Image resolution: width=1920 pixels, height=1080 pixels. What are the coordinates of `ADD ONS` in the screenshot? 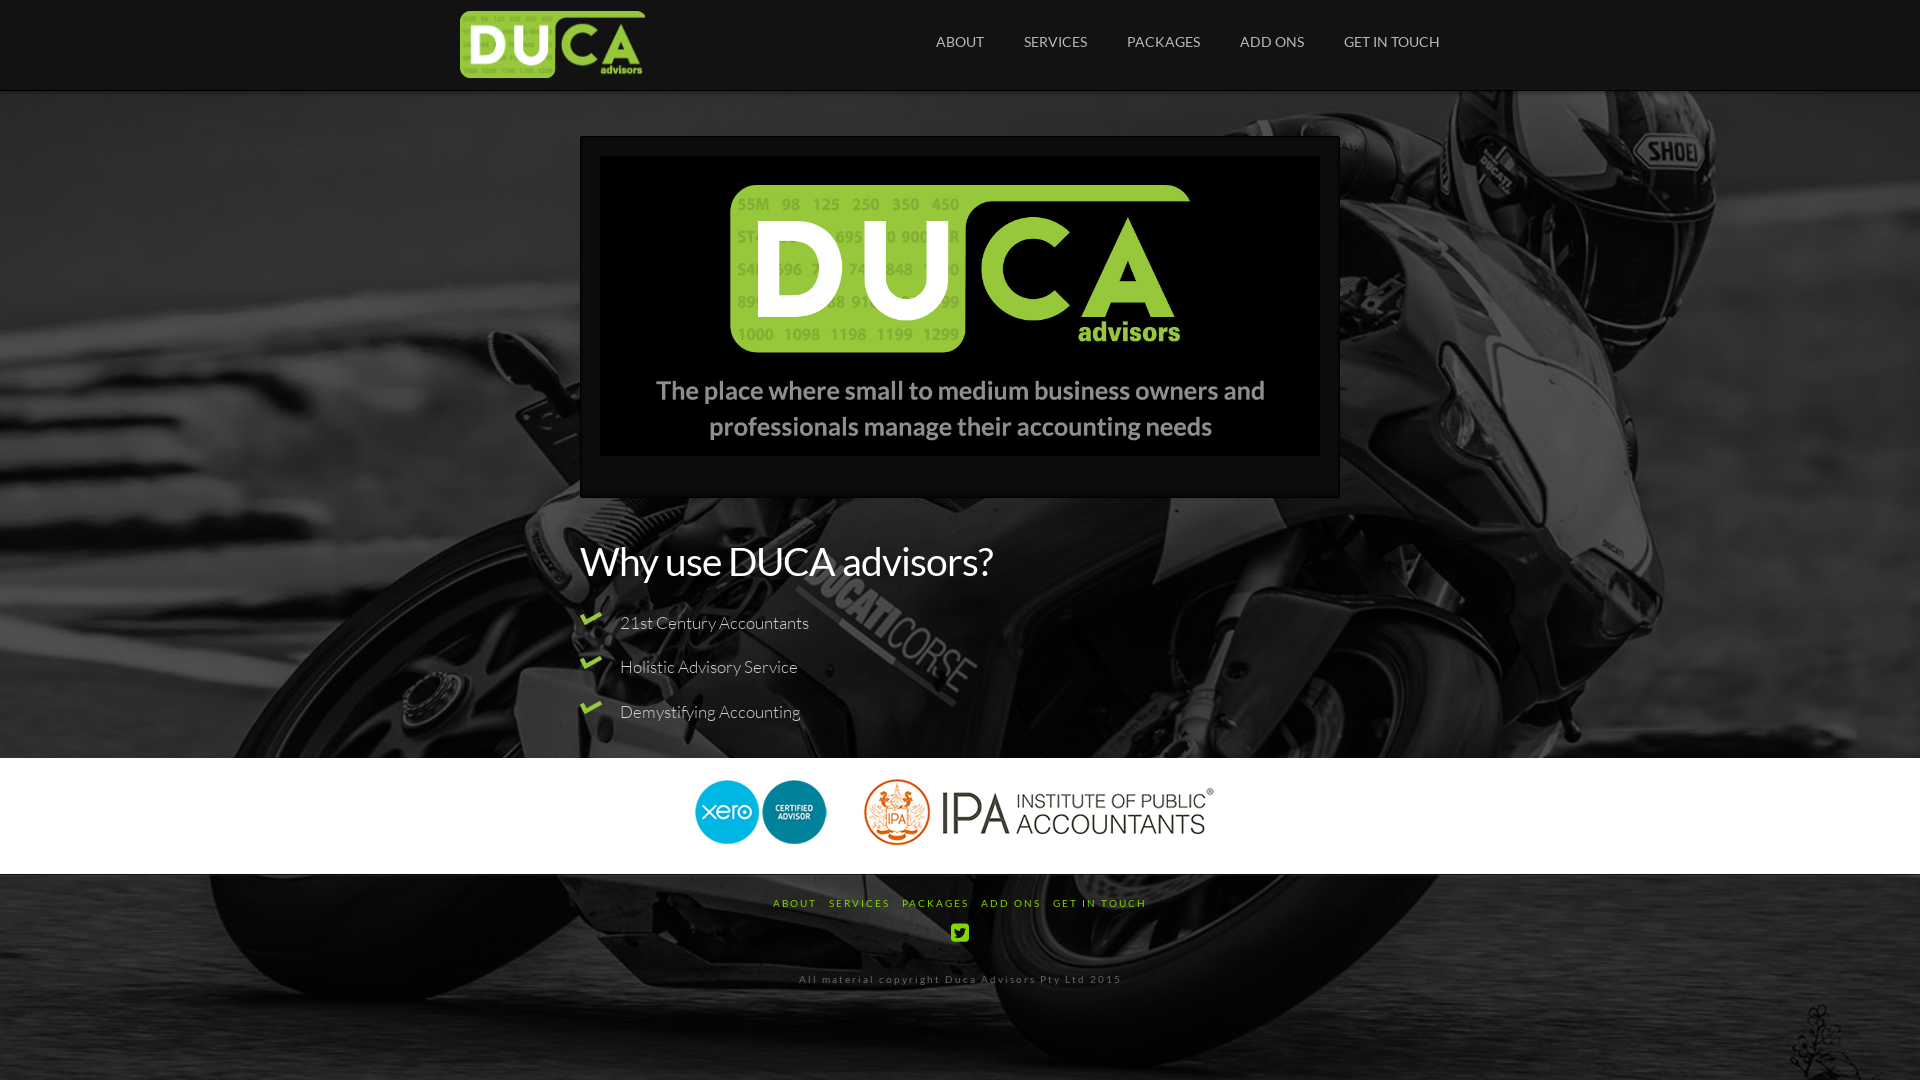 It's located at (1011, 904).